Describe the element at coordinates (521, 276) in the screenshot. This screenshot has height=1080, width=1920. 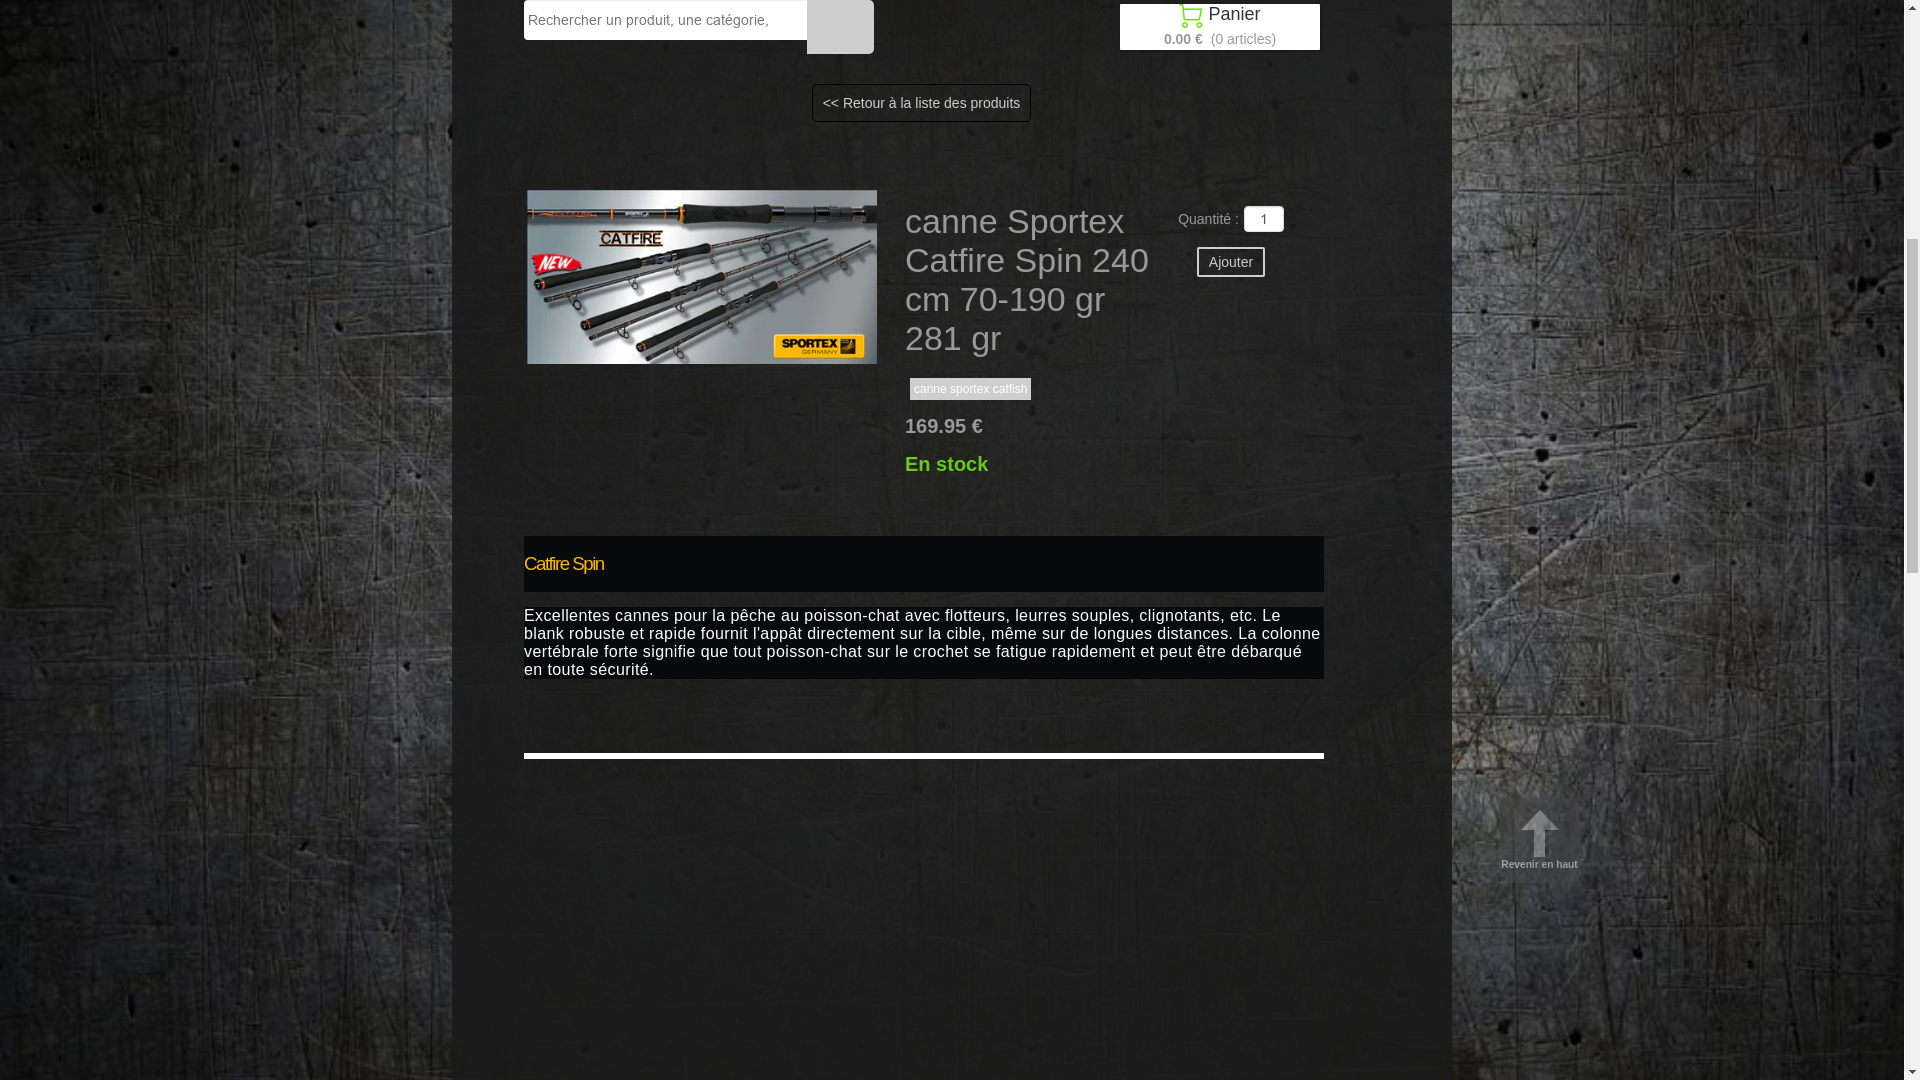
I see `Savage gear` at that location.